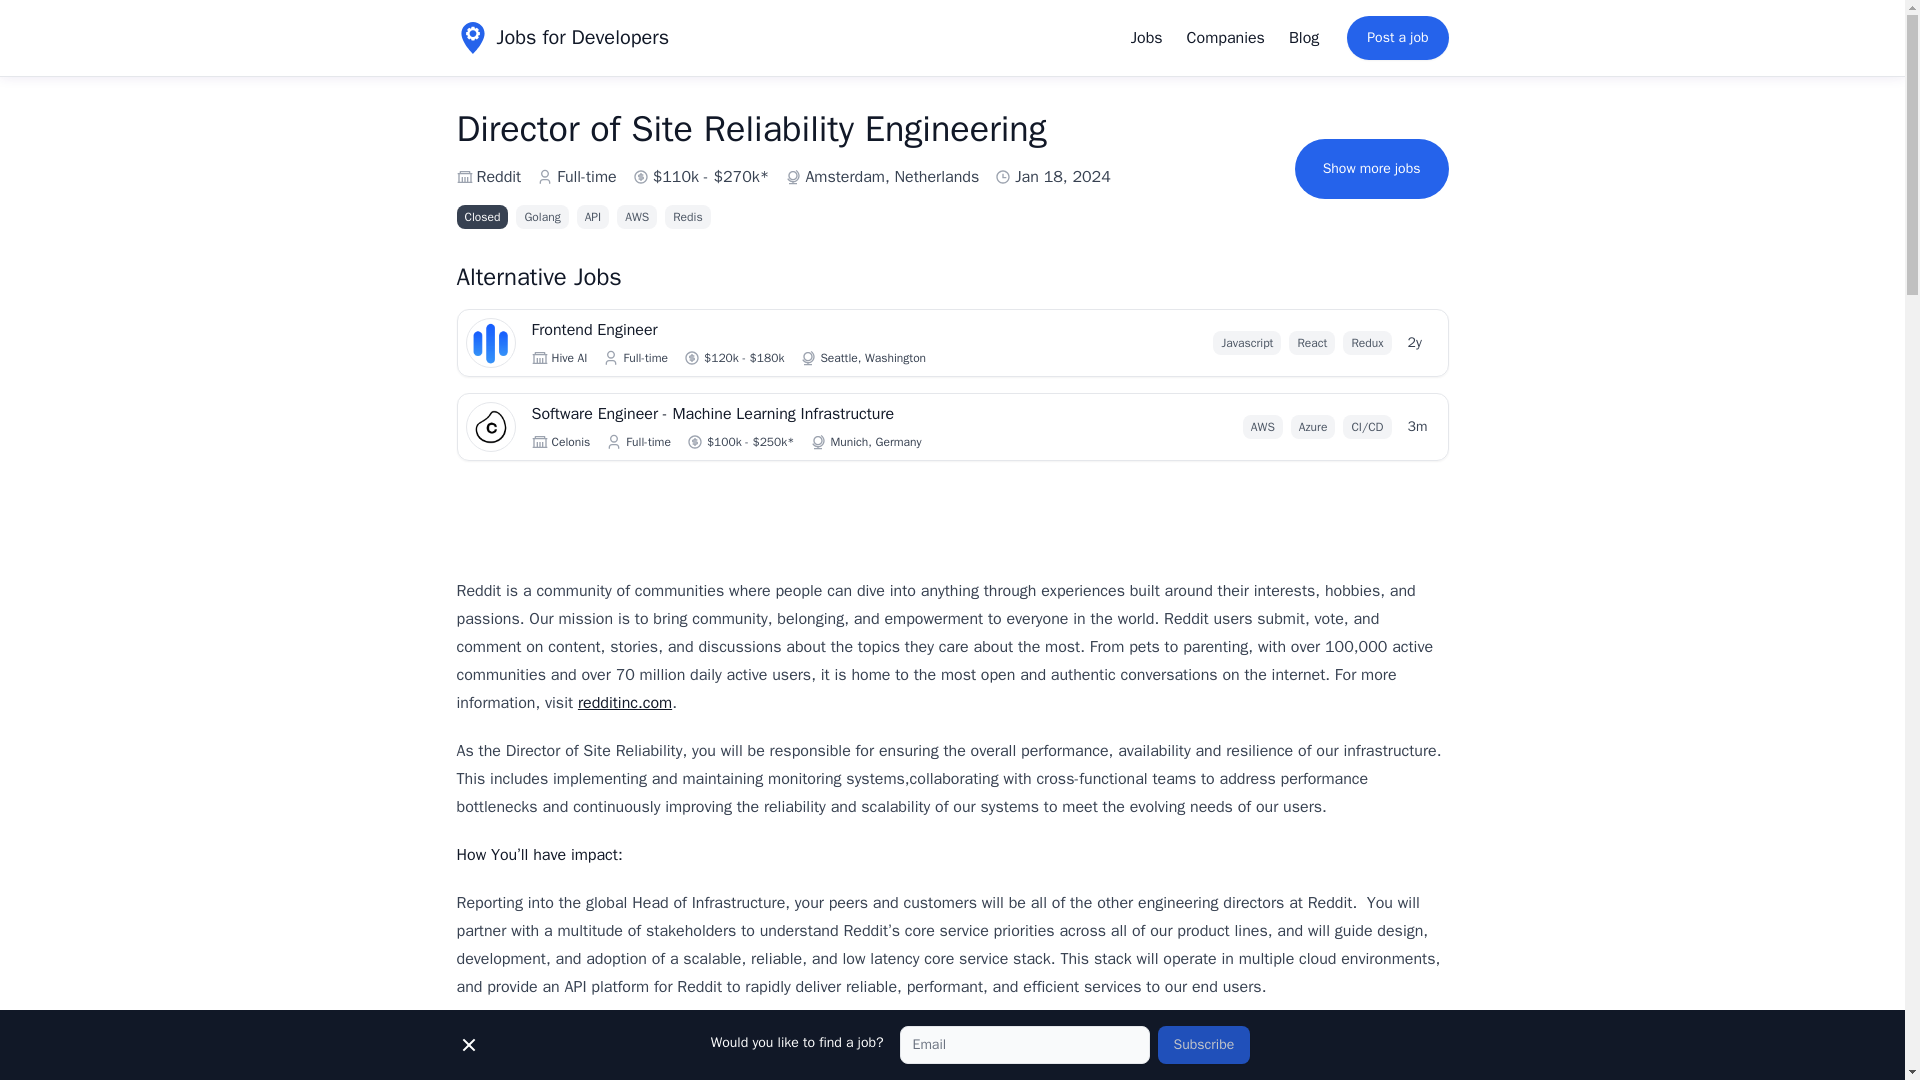 The image size is (1920, 1080). What do you see at coordinates (1147, 38) in the screenshot?
I see `Jobs` at bounding box center [1147, 38].